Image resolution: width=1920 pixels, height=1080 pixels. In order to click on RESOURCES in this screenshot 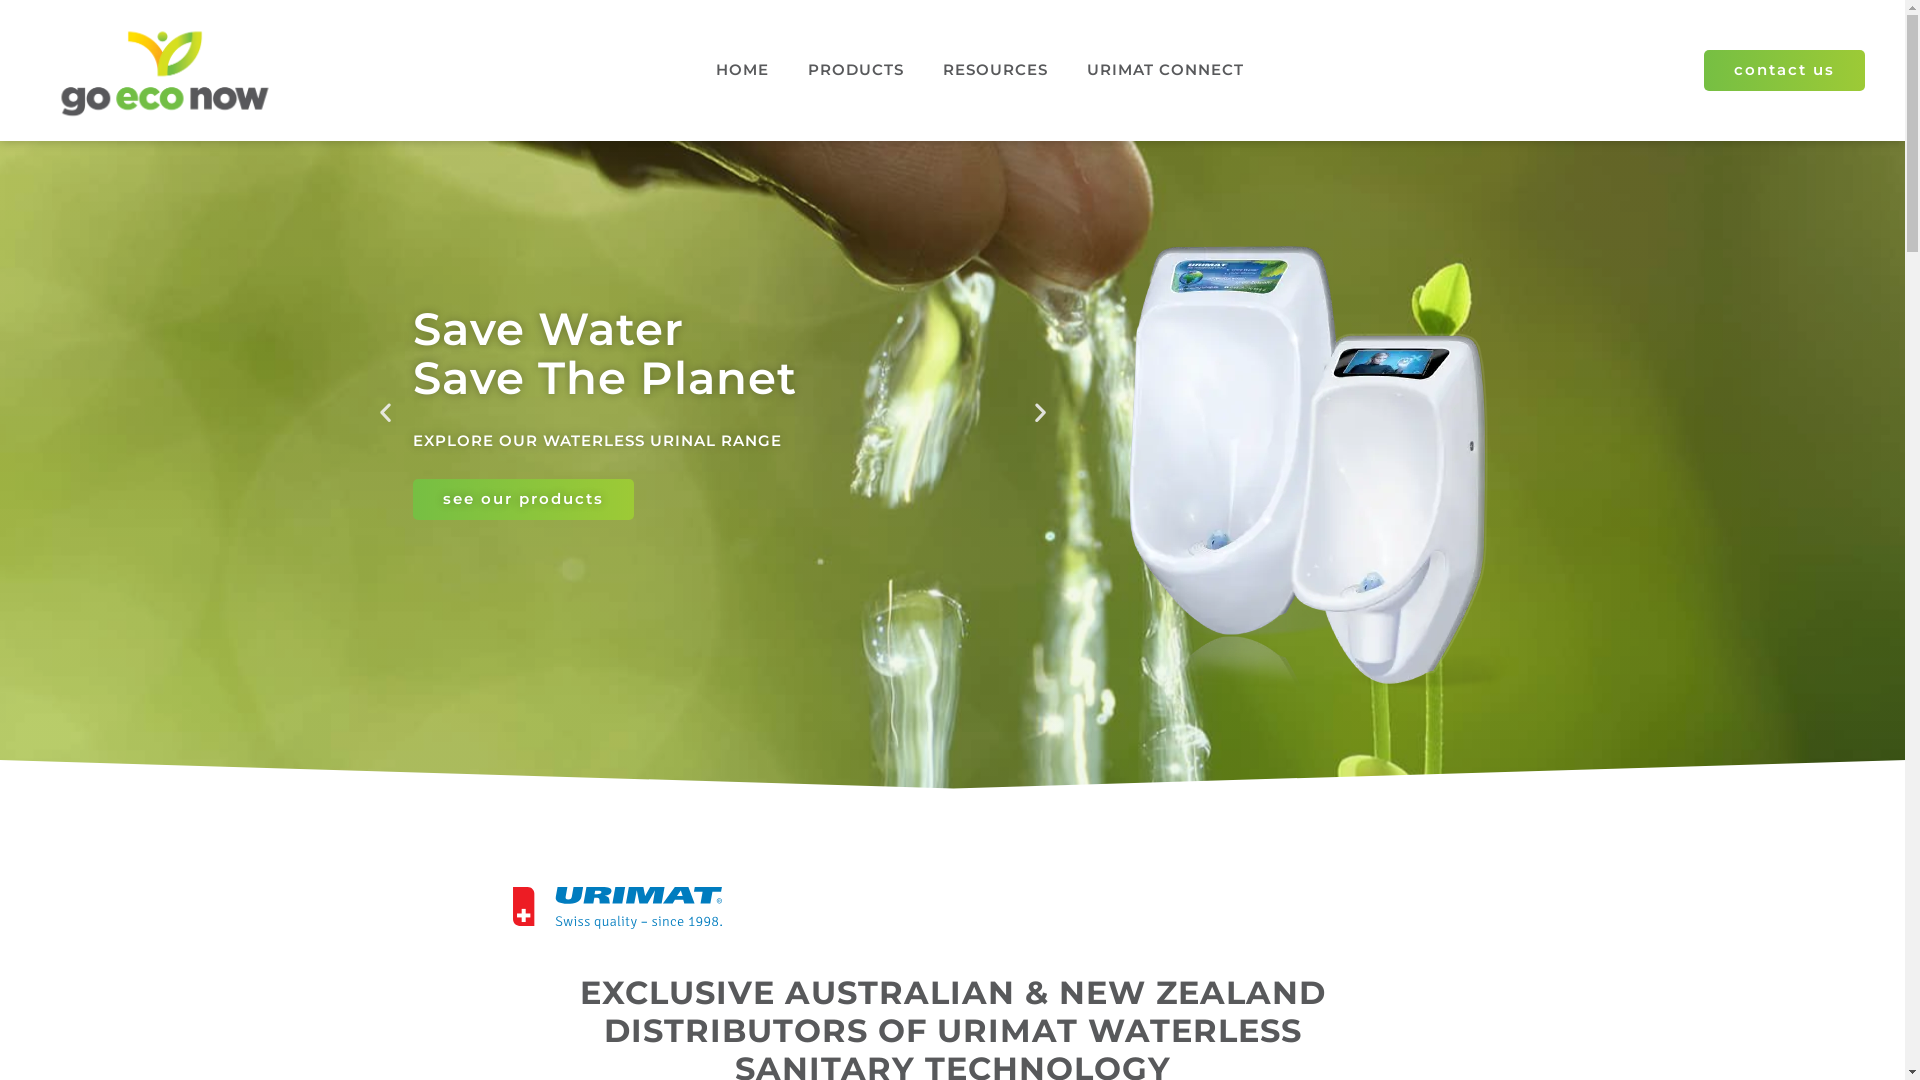, I will do `click(996, 70)`.